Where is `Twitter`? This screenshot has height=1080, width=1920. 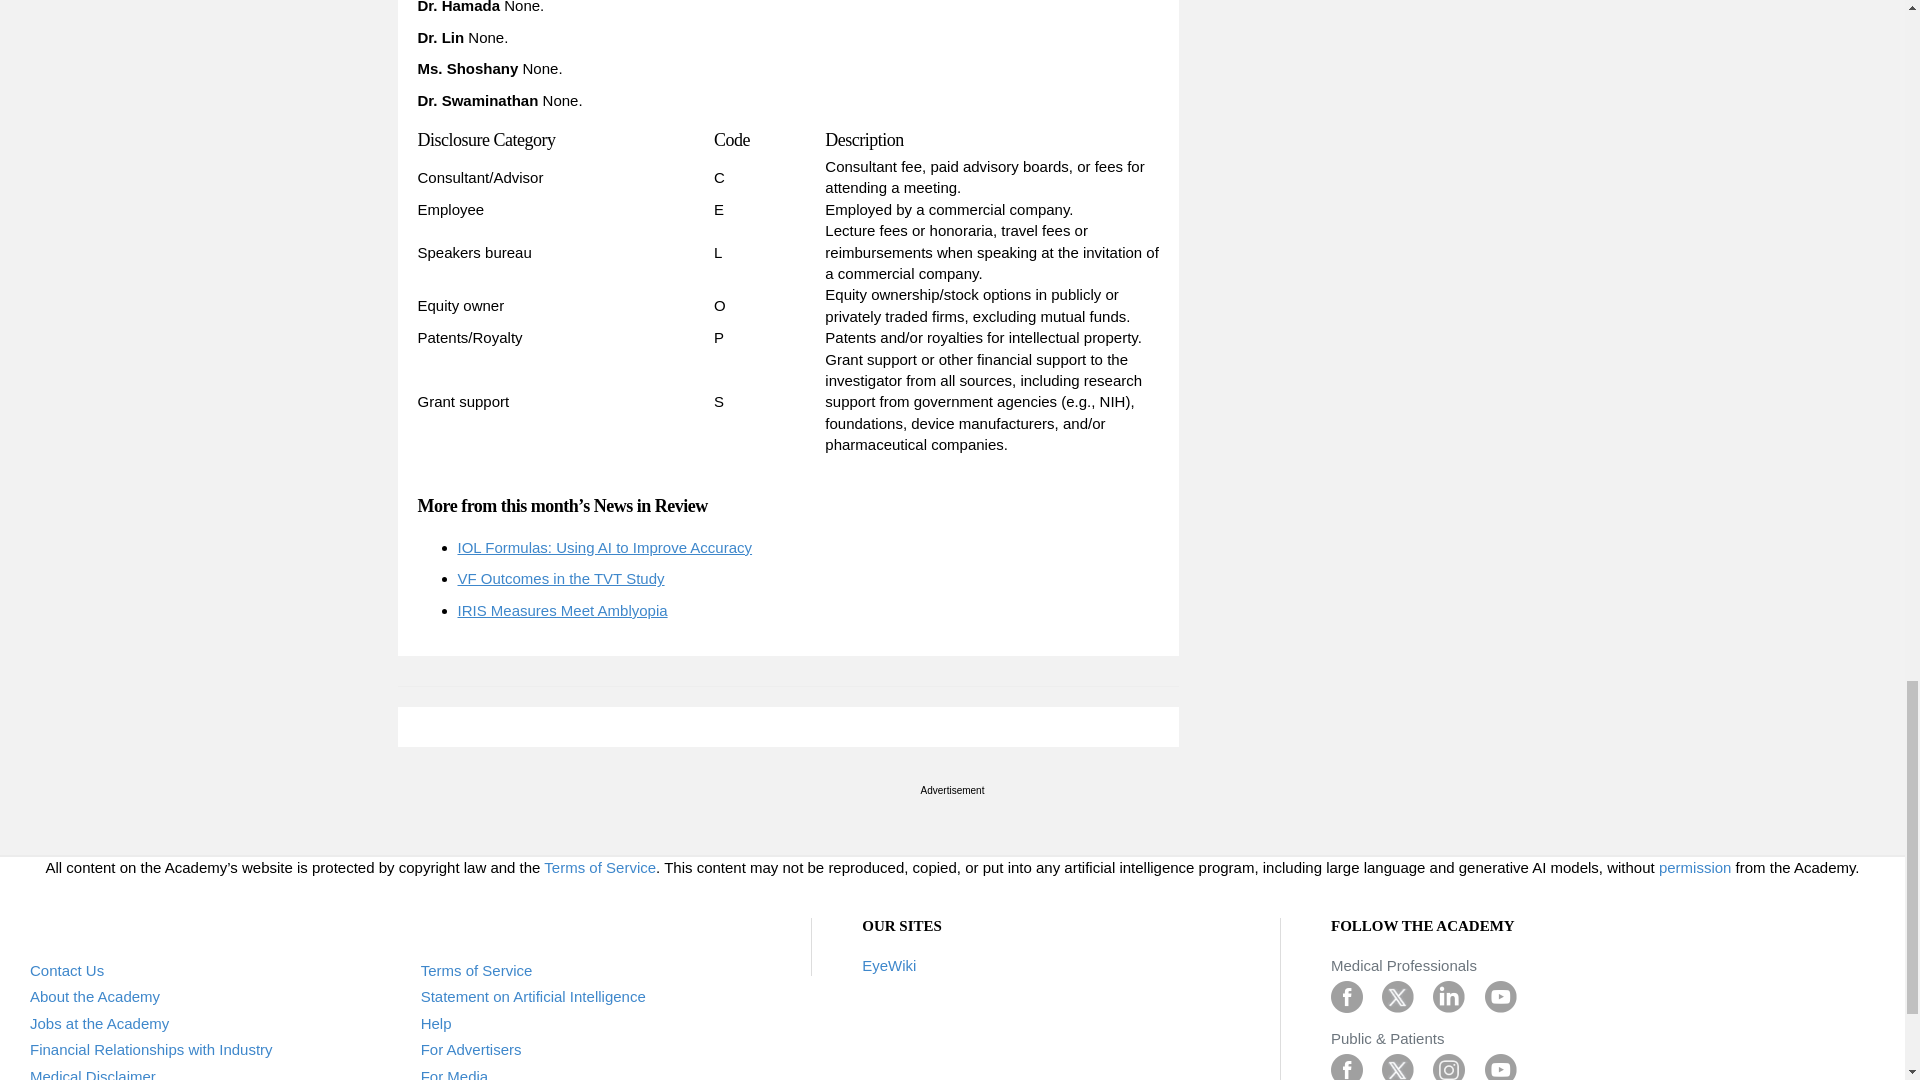 Twitter is located at coordinates (1398, 1068).